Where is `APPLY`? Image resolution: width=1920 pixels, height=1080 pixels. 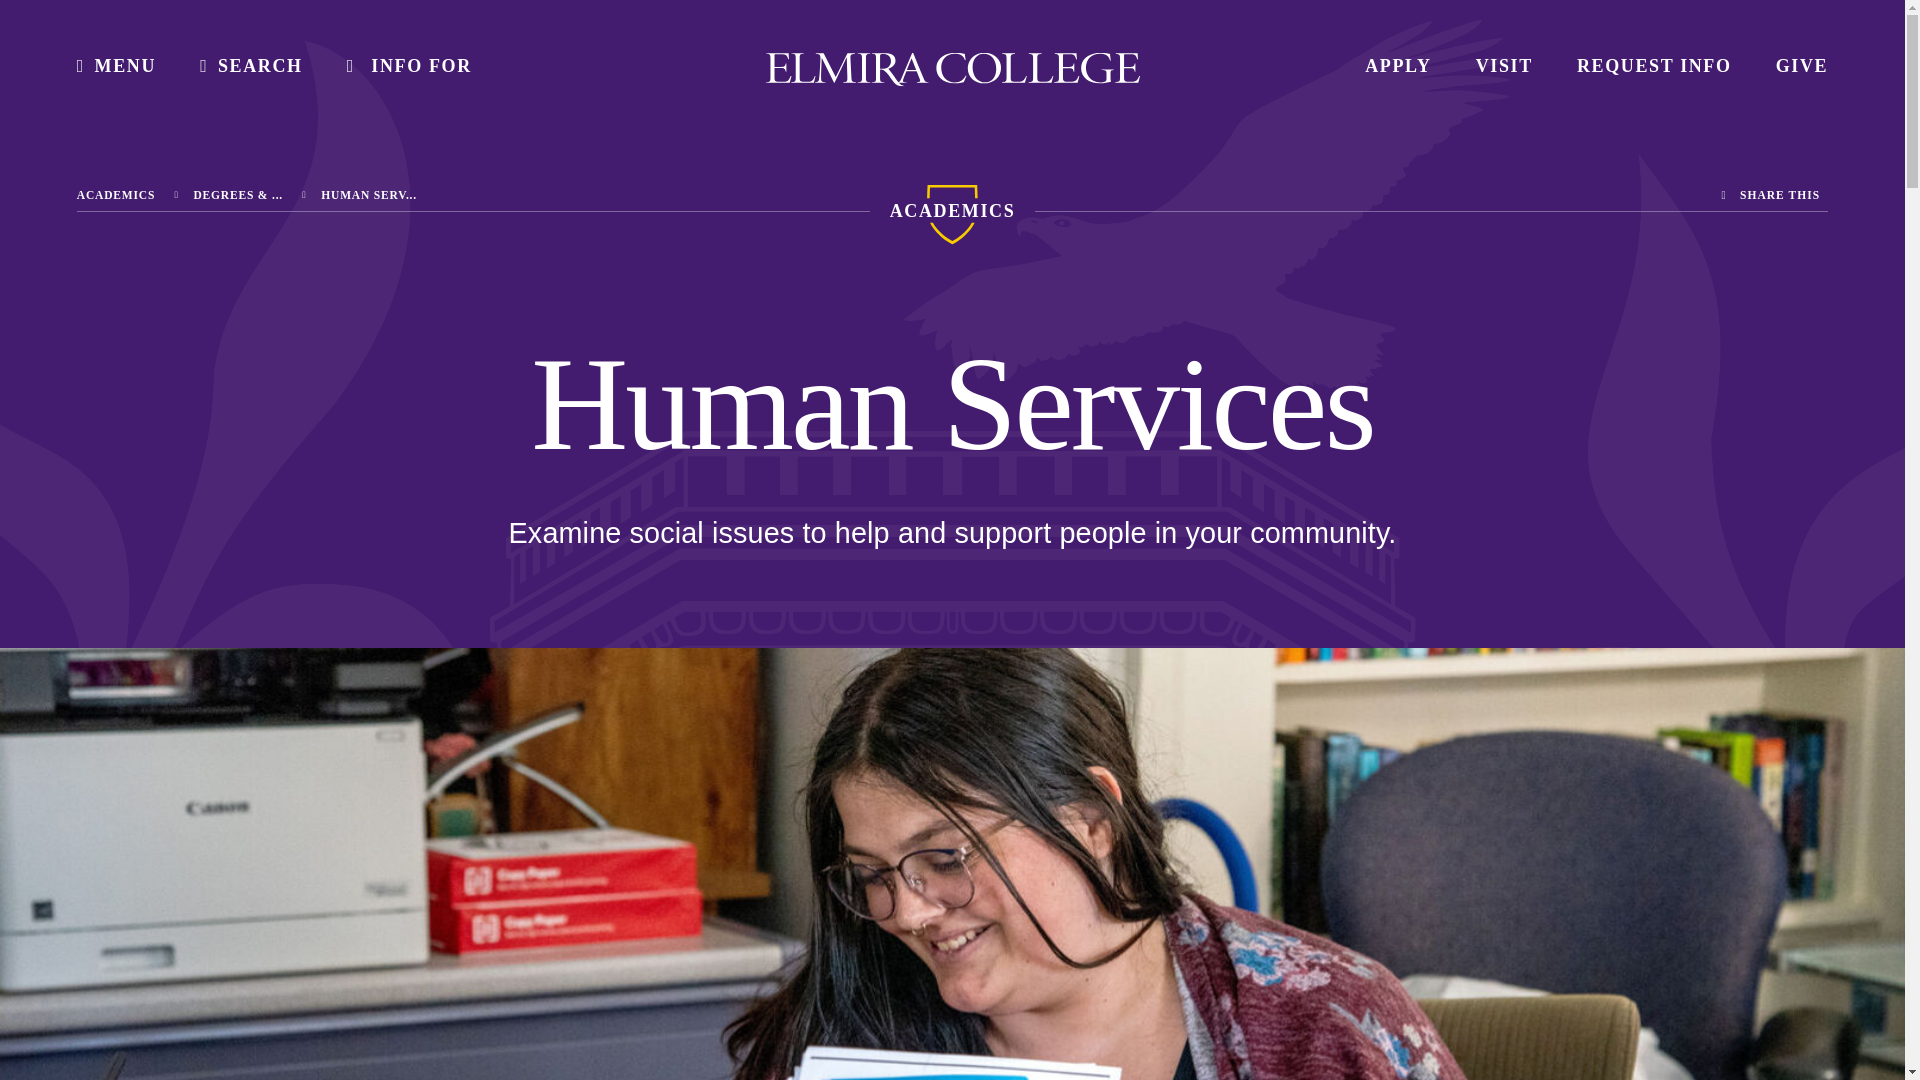 APPLY is located at coordinates (1398, 66).